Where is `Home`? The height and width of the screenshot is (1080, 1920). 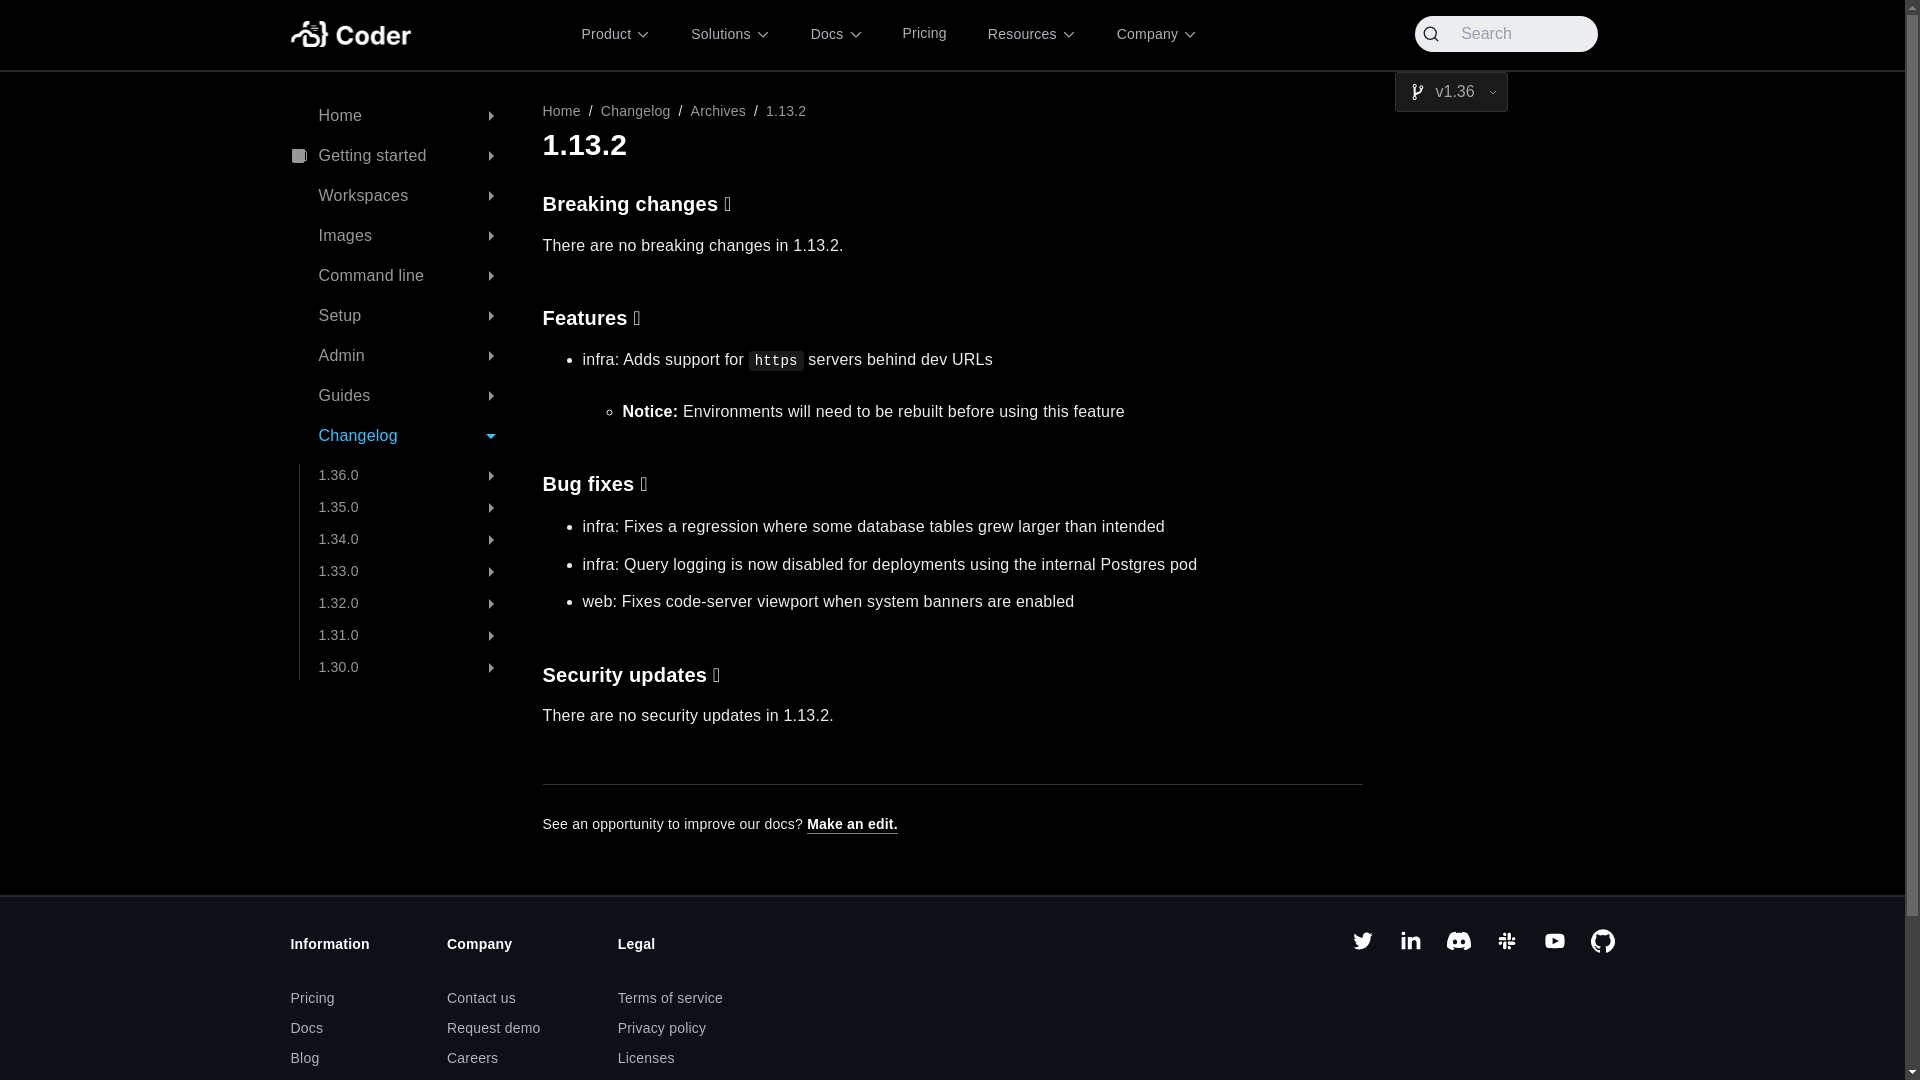 Home is located at coordinates (400, 116).